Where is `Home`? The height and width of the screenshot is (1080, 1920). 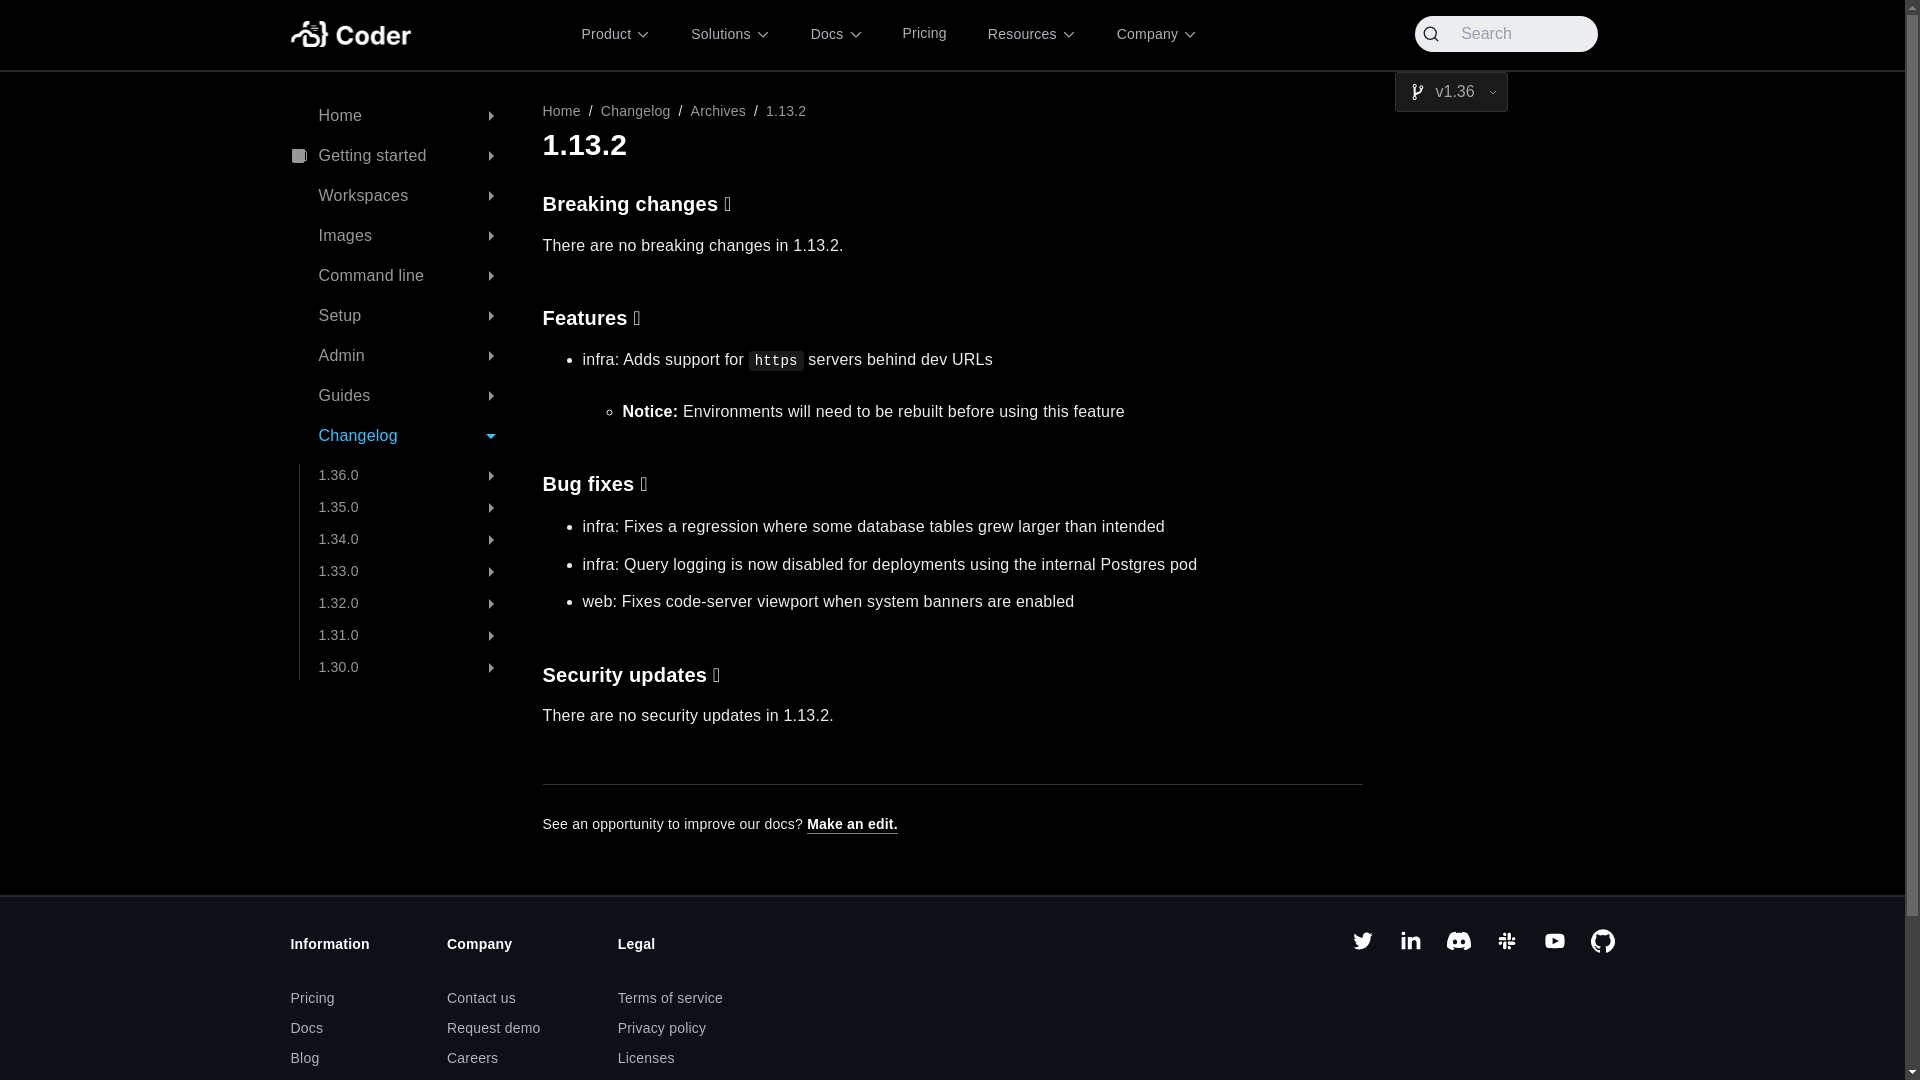 Home is located at coordinates (400, 116).